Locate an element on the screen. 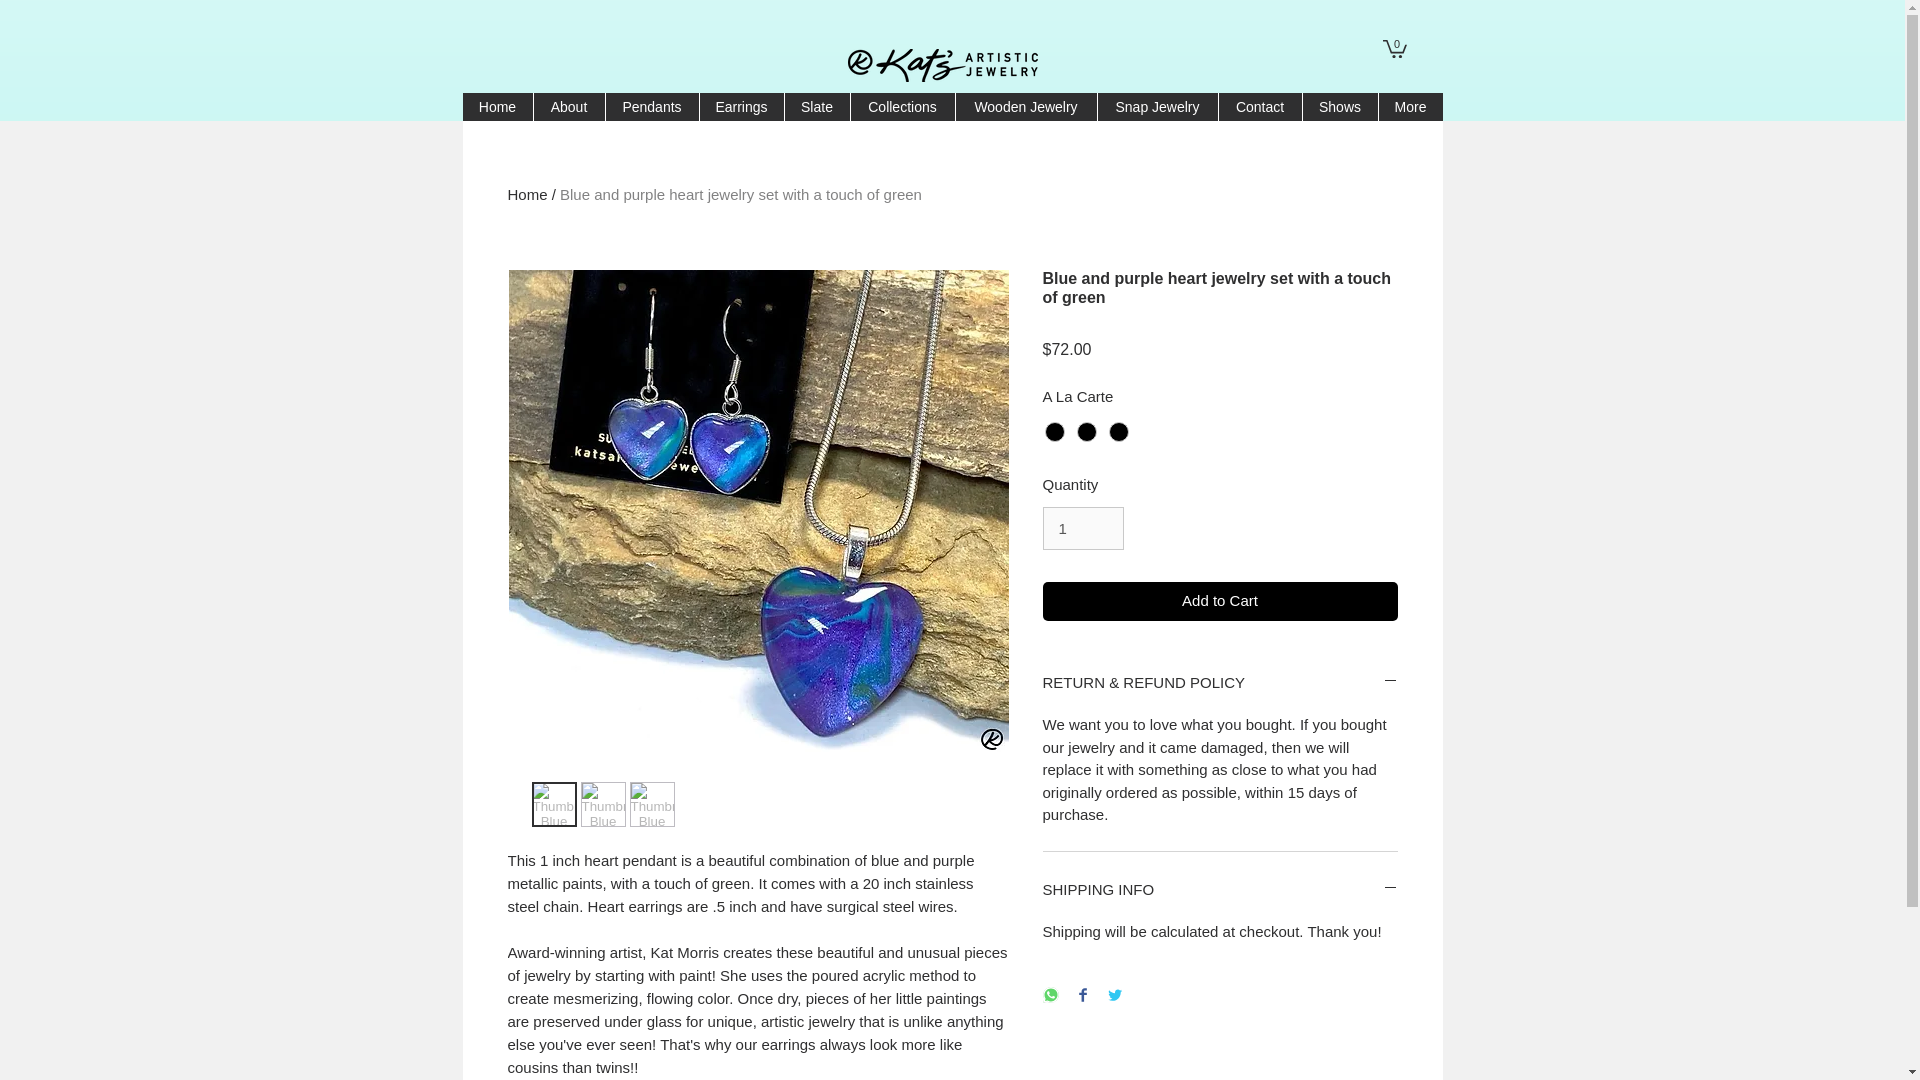  Shows is located at coordinates (1340, 106).